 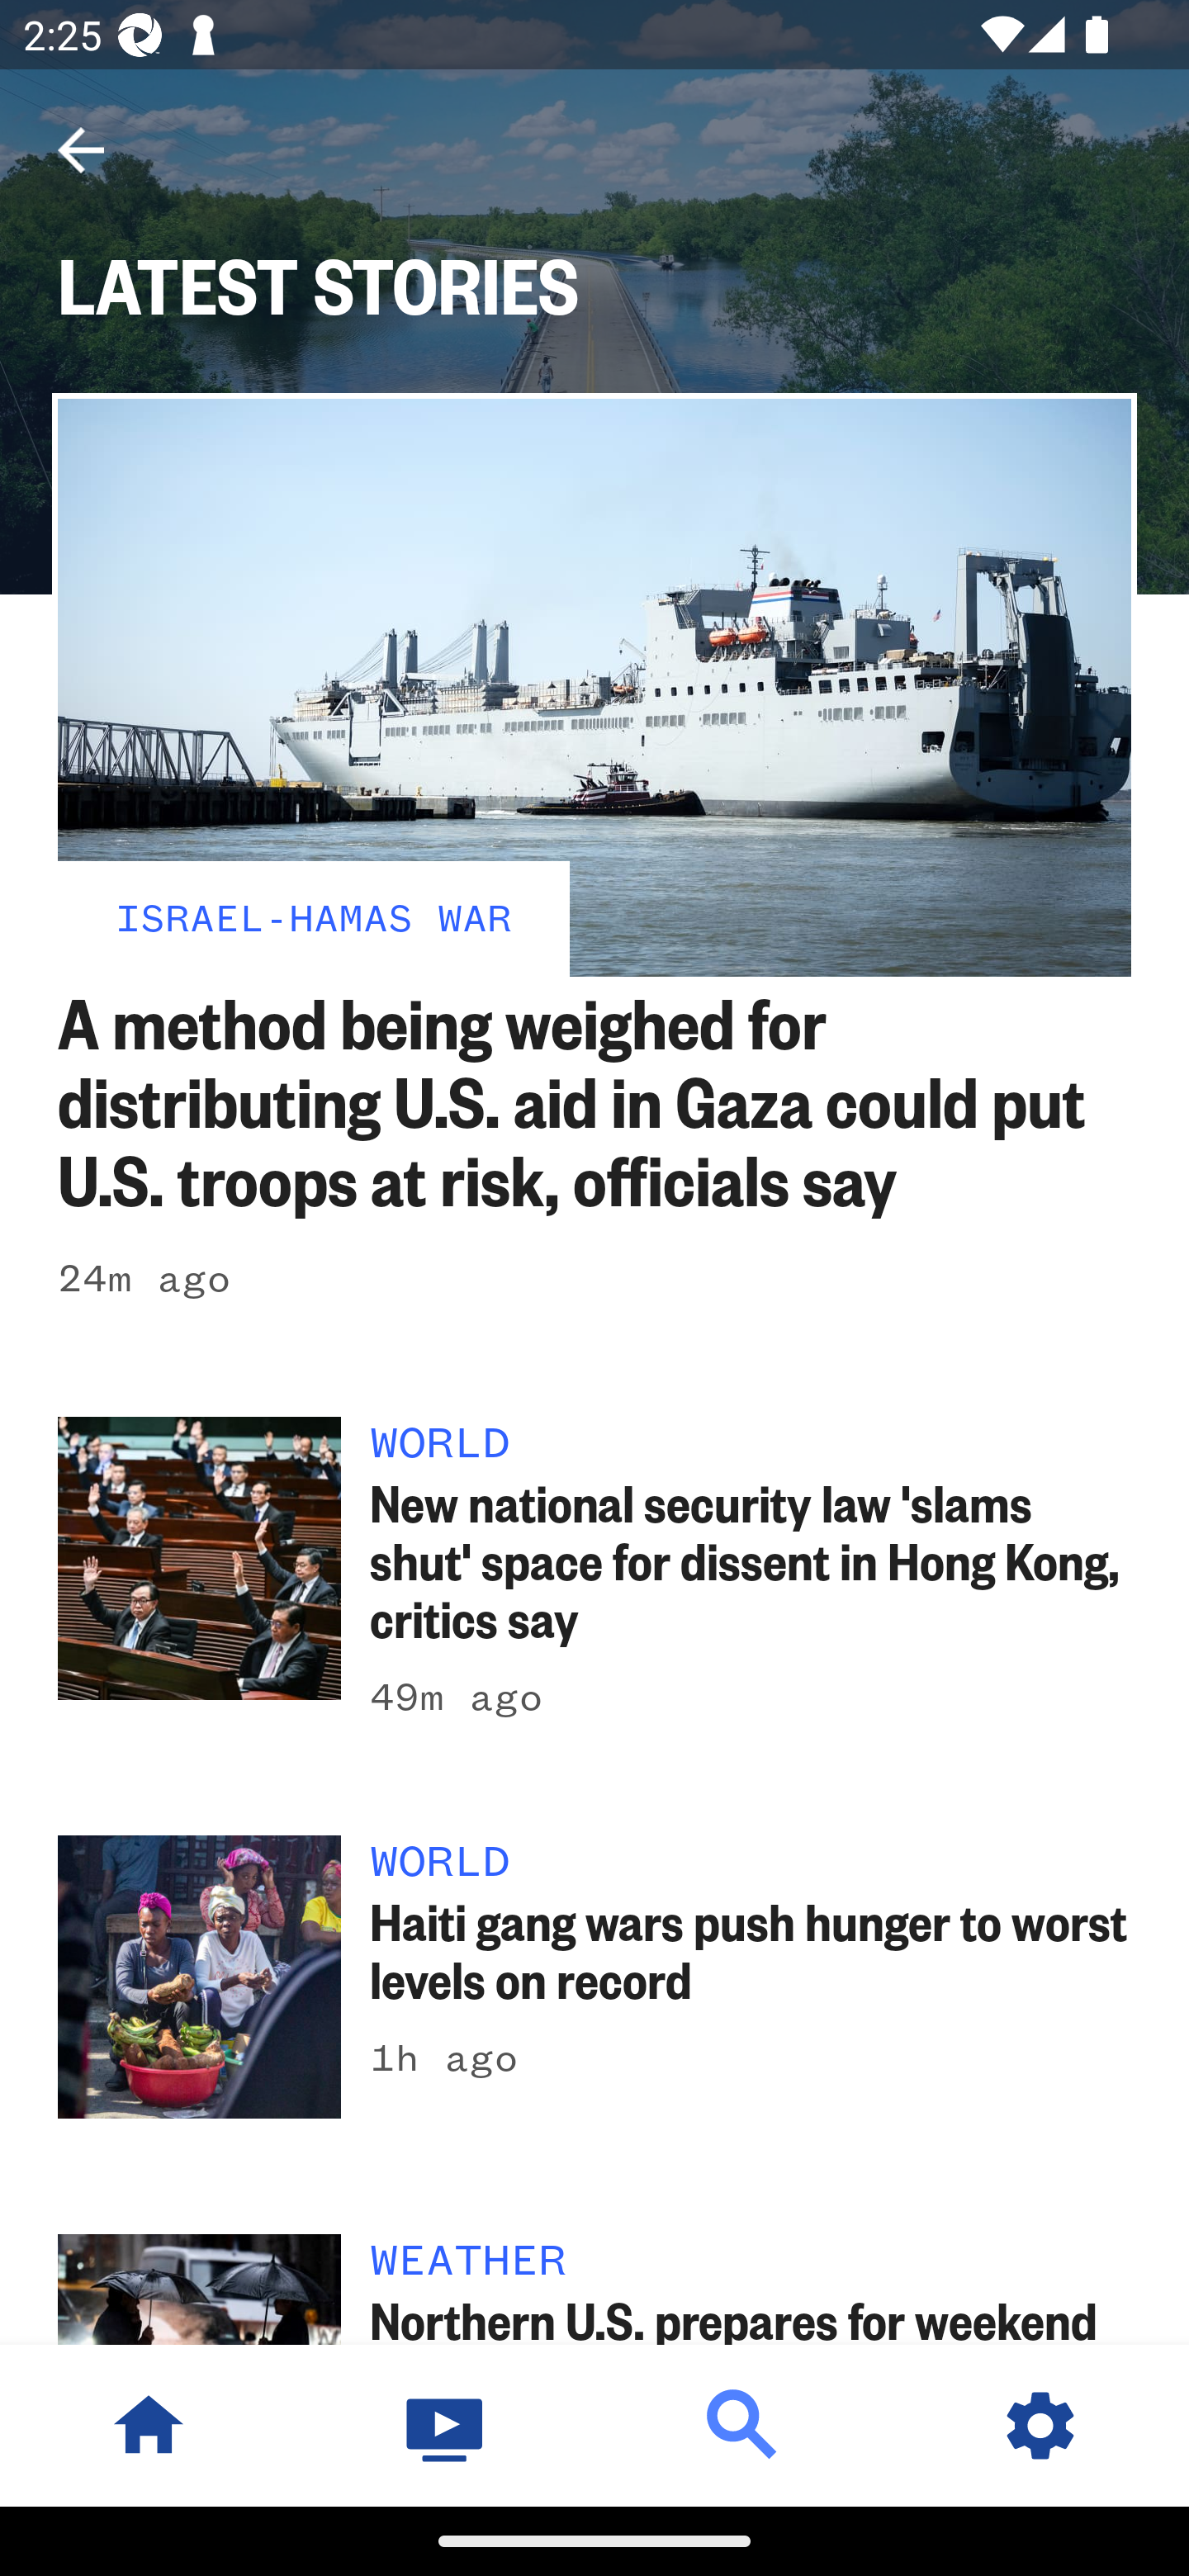 What do you see at coordinates (149, 2425) in the screenshot?
I see `NBC News Home` at bounding box center [149, 2425].